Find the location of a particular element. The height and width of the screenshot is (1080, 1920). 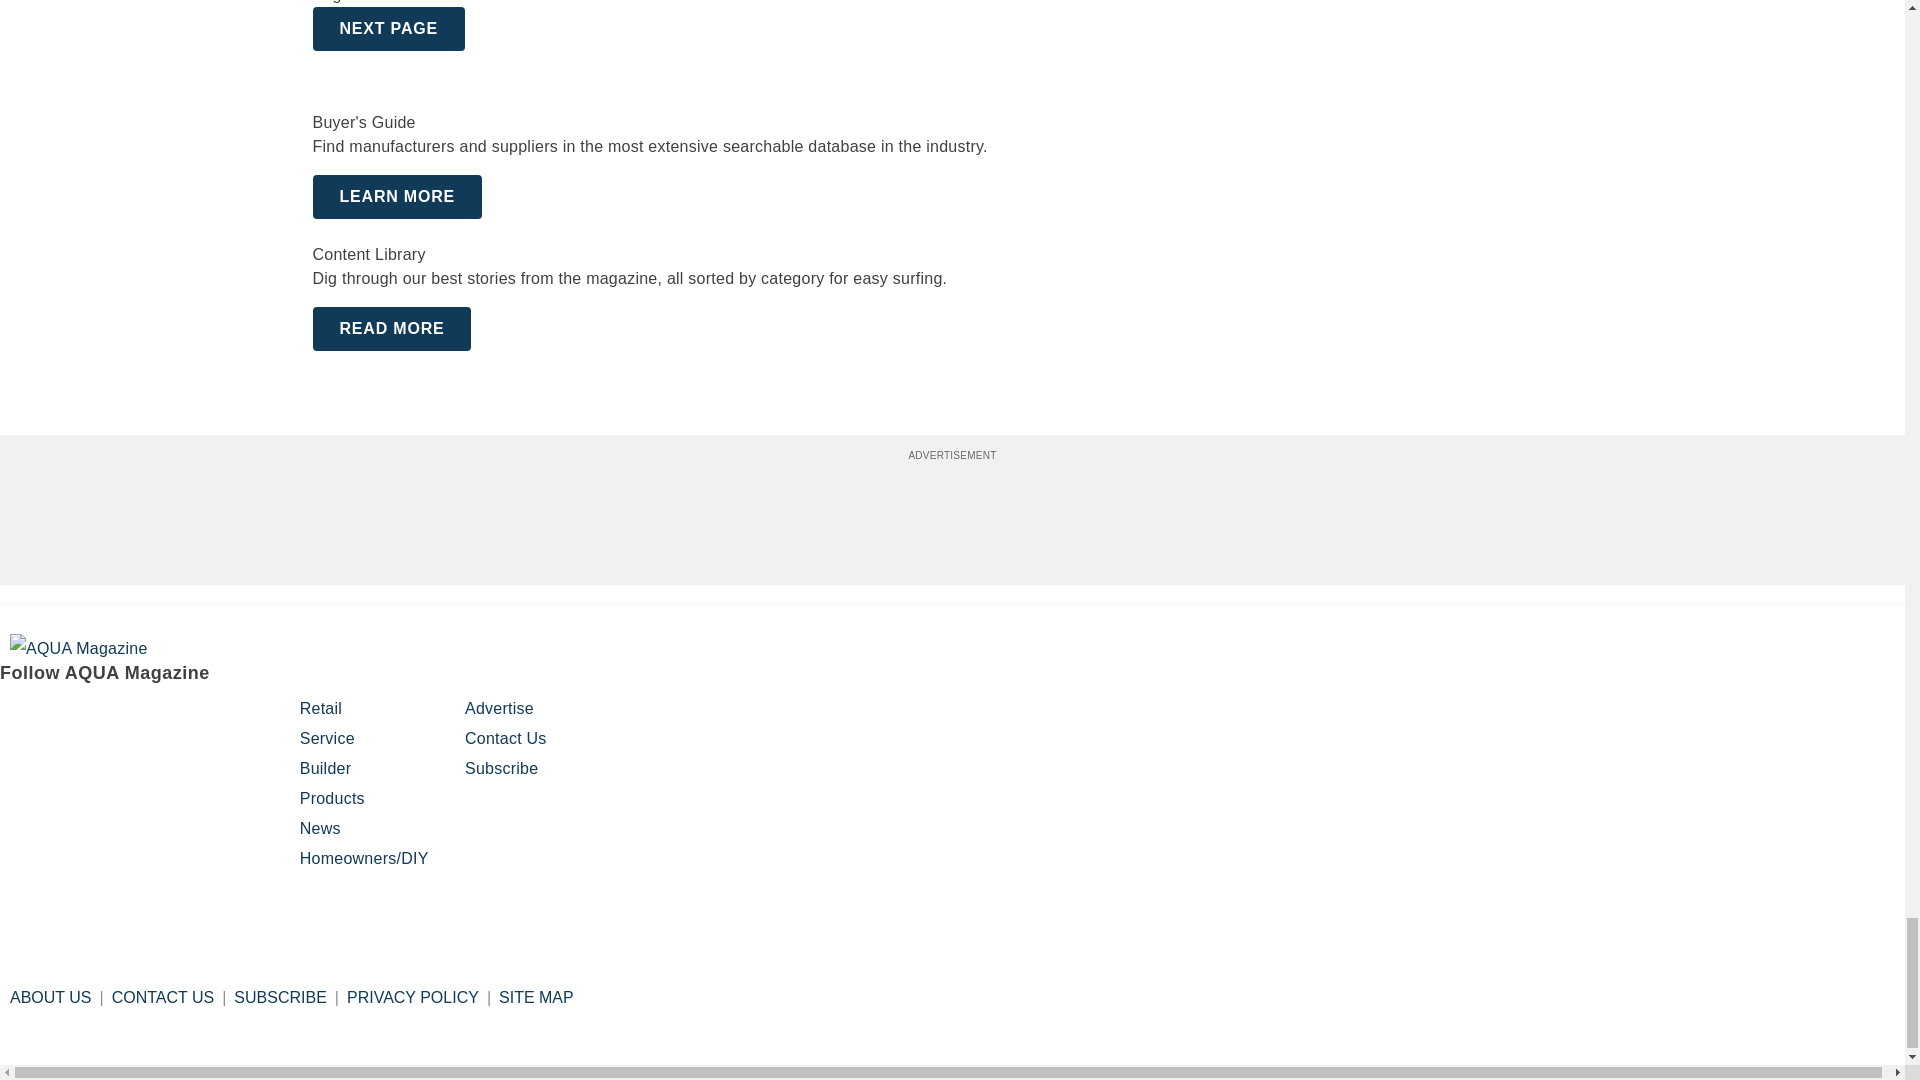

Instagram icon is located at coordinates (68, 717).